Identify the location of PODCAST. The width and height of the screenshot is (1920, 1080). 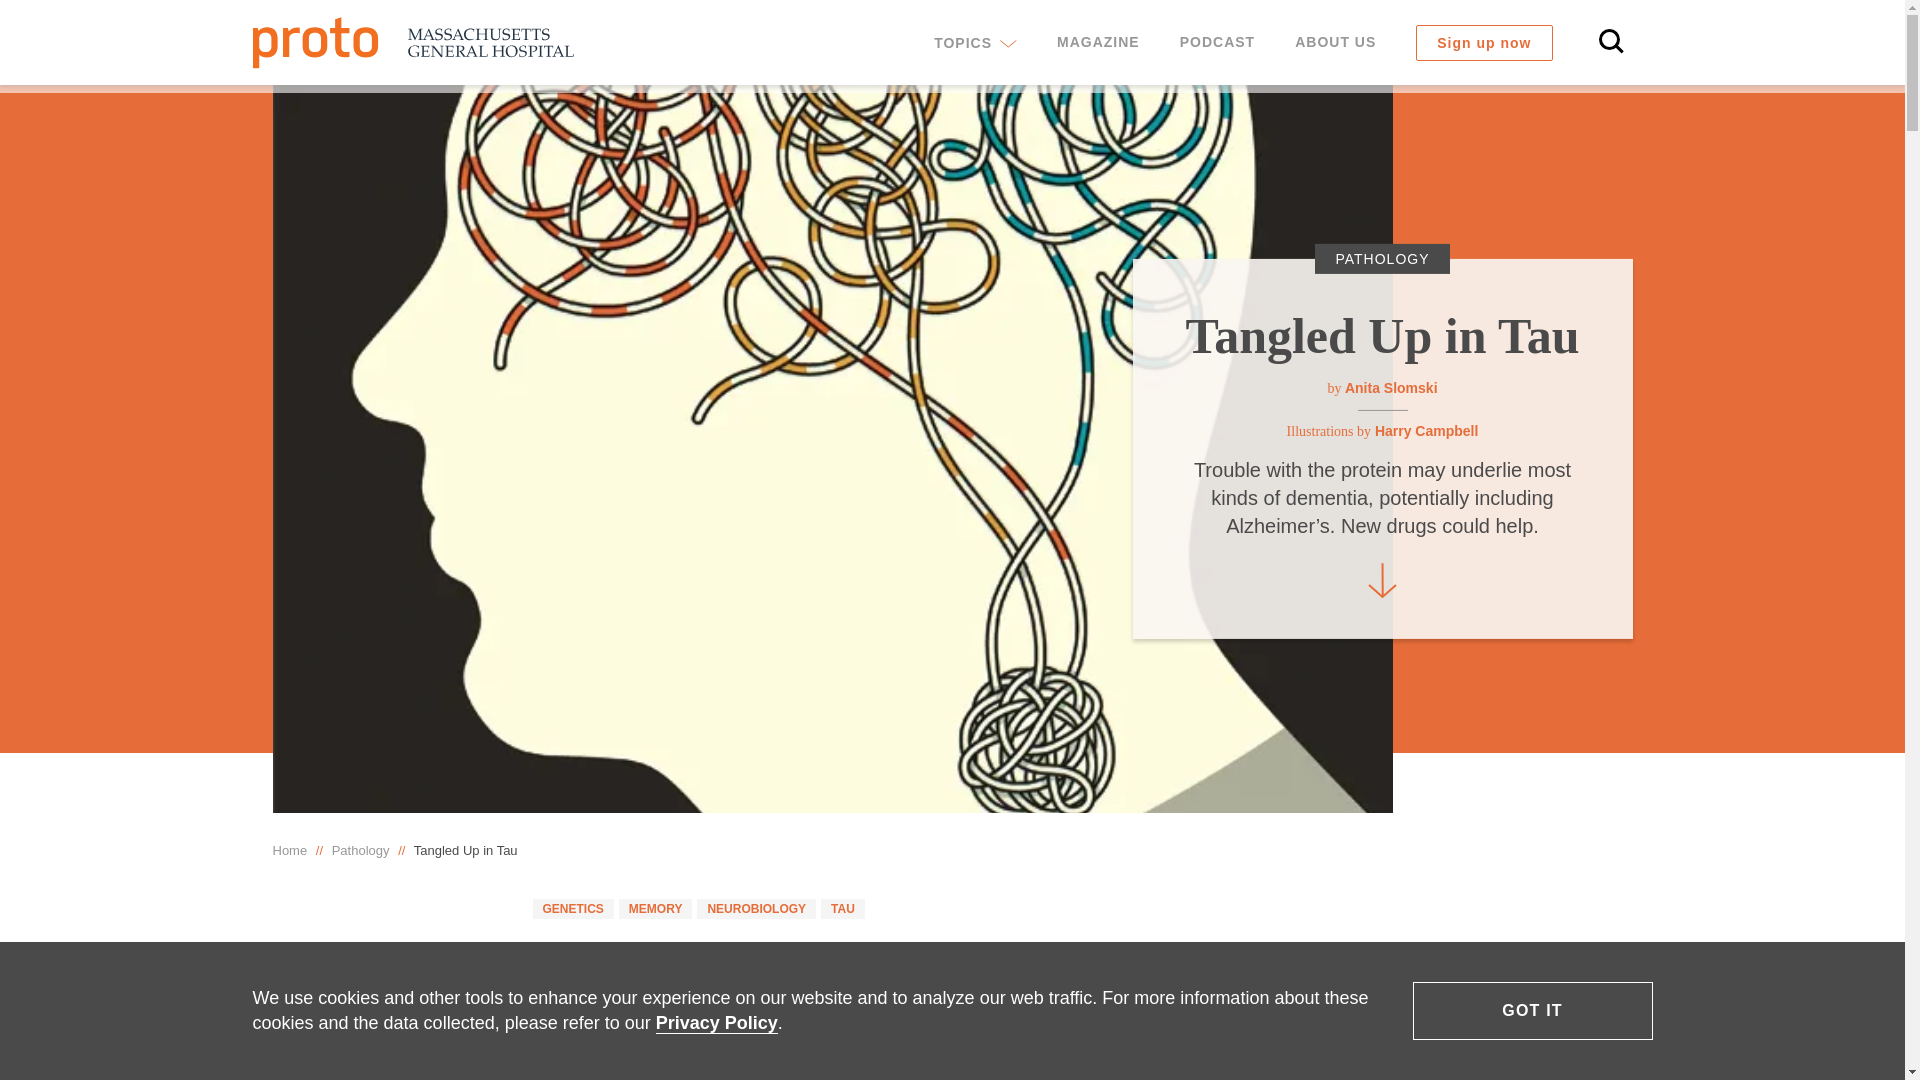
(1216, 42).